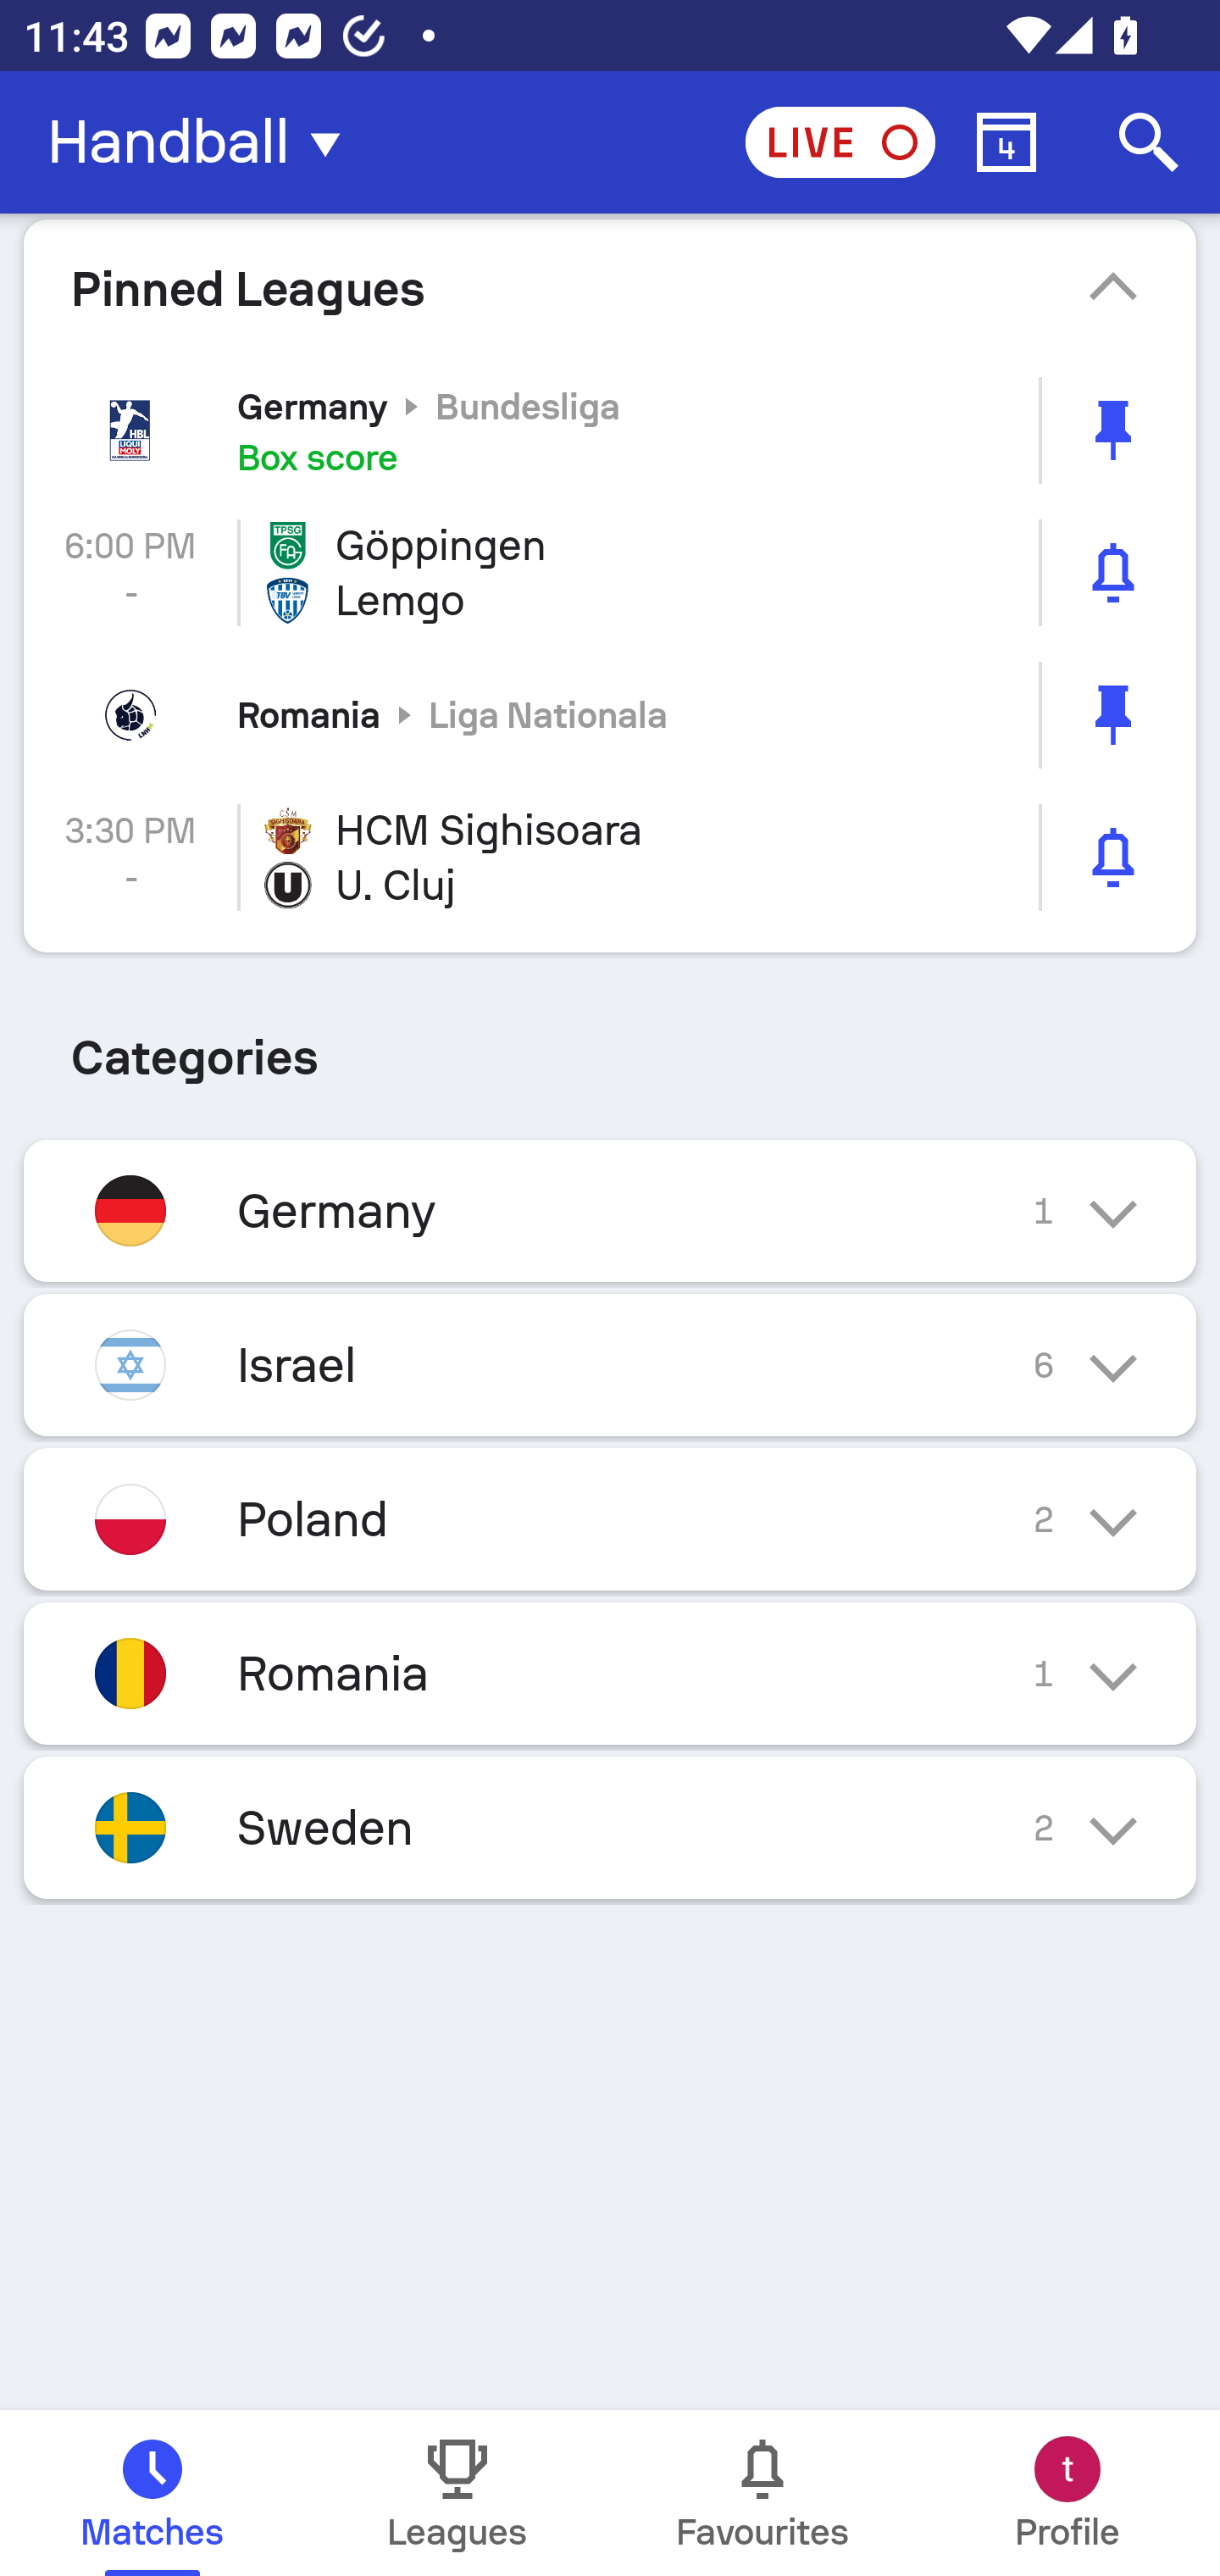 The height and width of the screenshot is (2576, 1220). Describe the element at coordinates (610, 288) in the screenshot. I see `Pinned Leagues` at that location.